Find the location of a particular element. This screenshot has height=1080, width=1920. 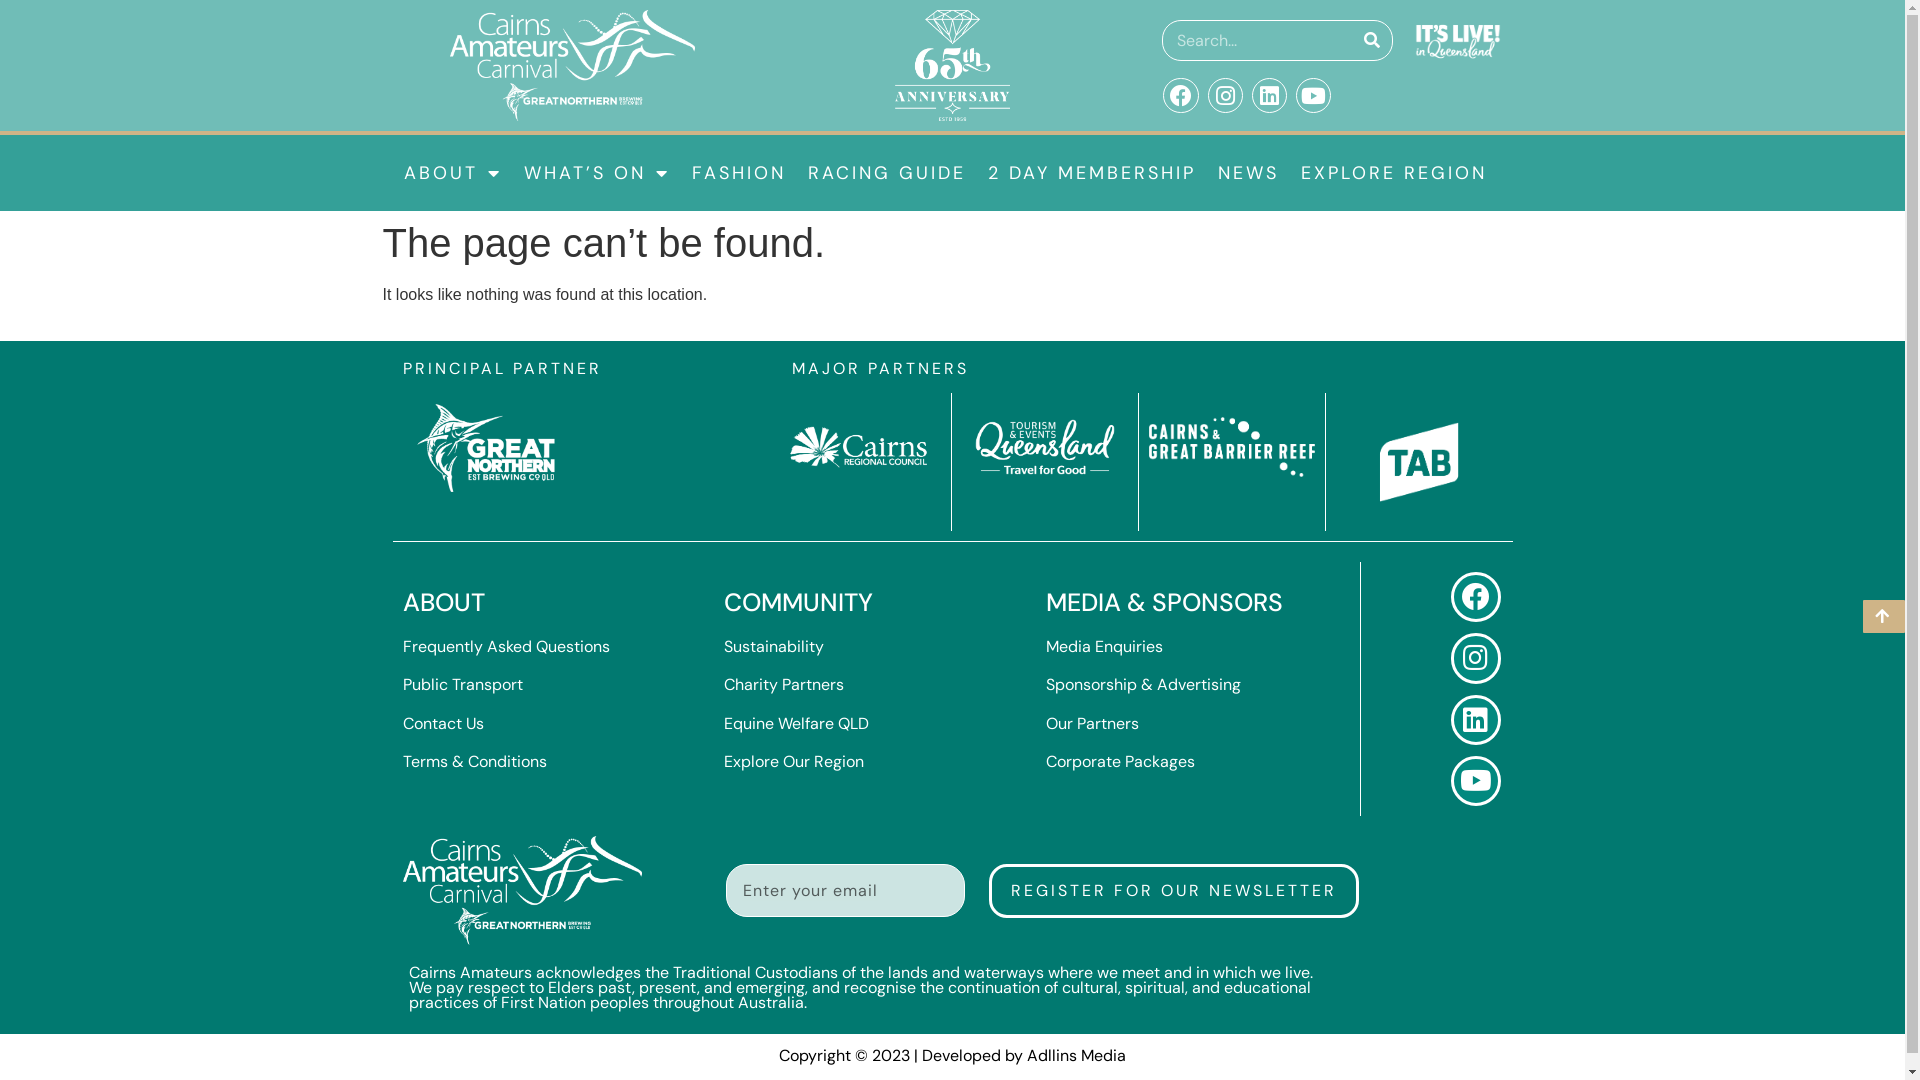

REGISTER FOR OUR NEWSLETTER is located at coordinates (1174, 891).